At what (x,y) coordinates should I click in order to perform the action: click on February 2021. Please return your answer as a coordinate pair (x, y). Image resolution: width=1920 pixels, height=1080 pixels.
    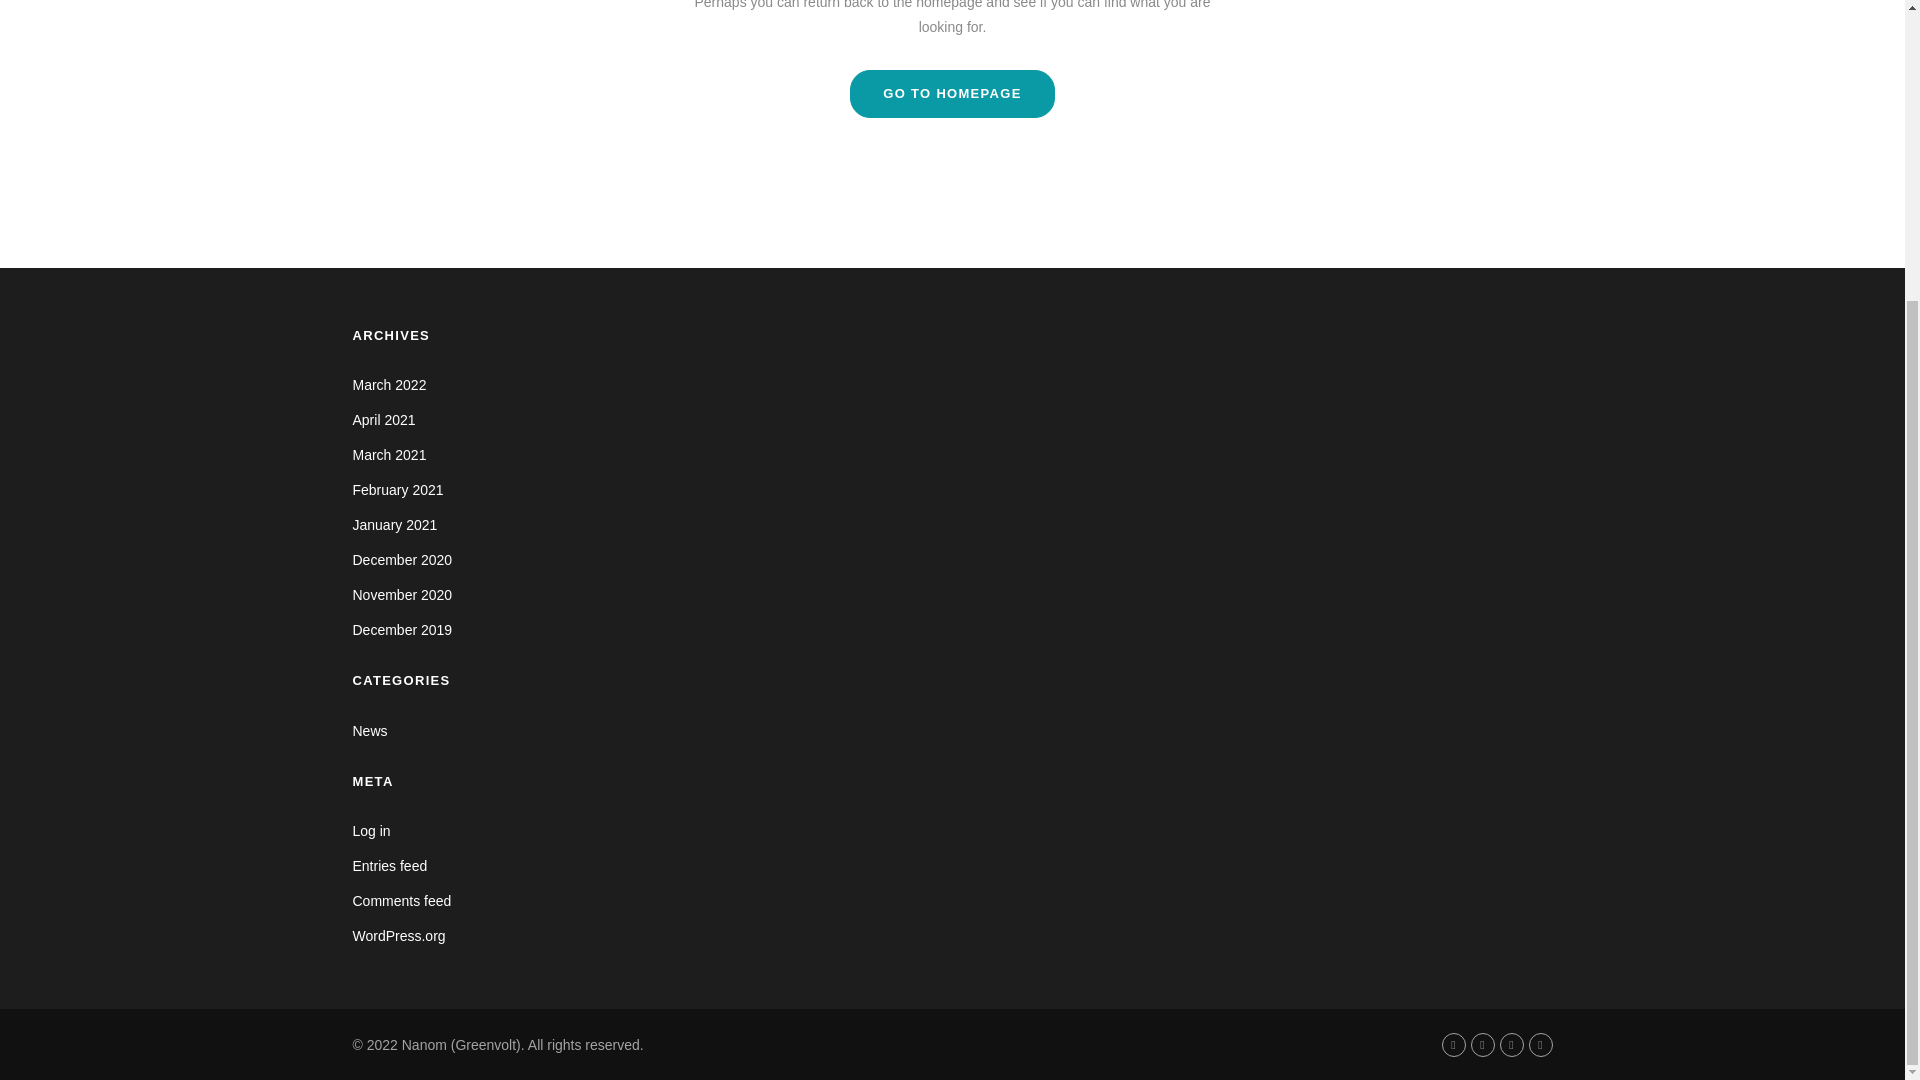
    Looking at the image, I should click on (397, 489).